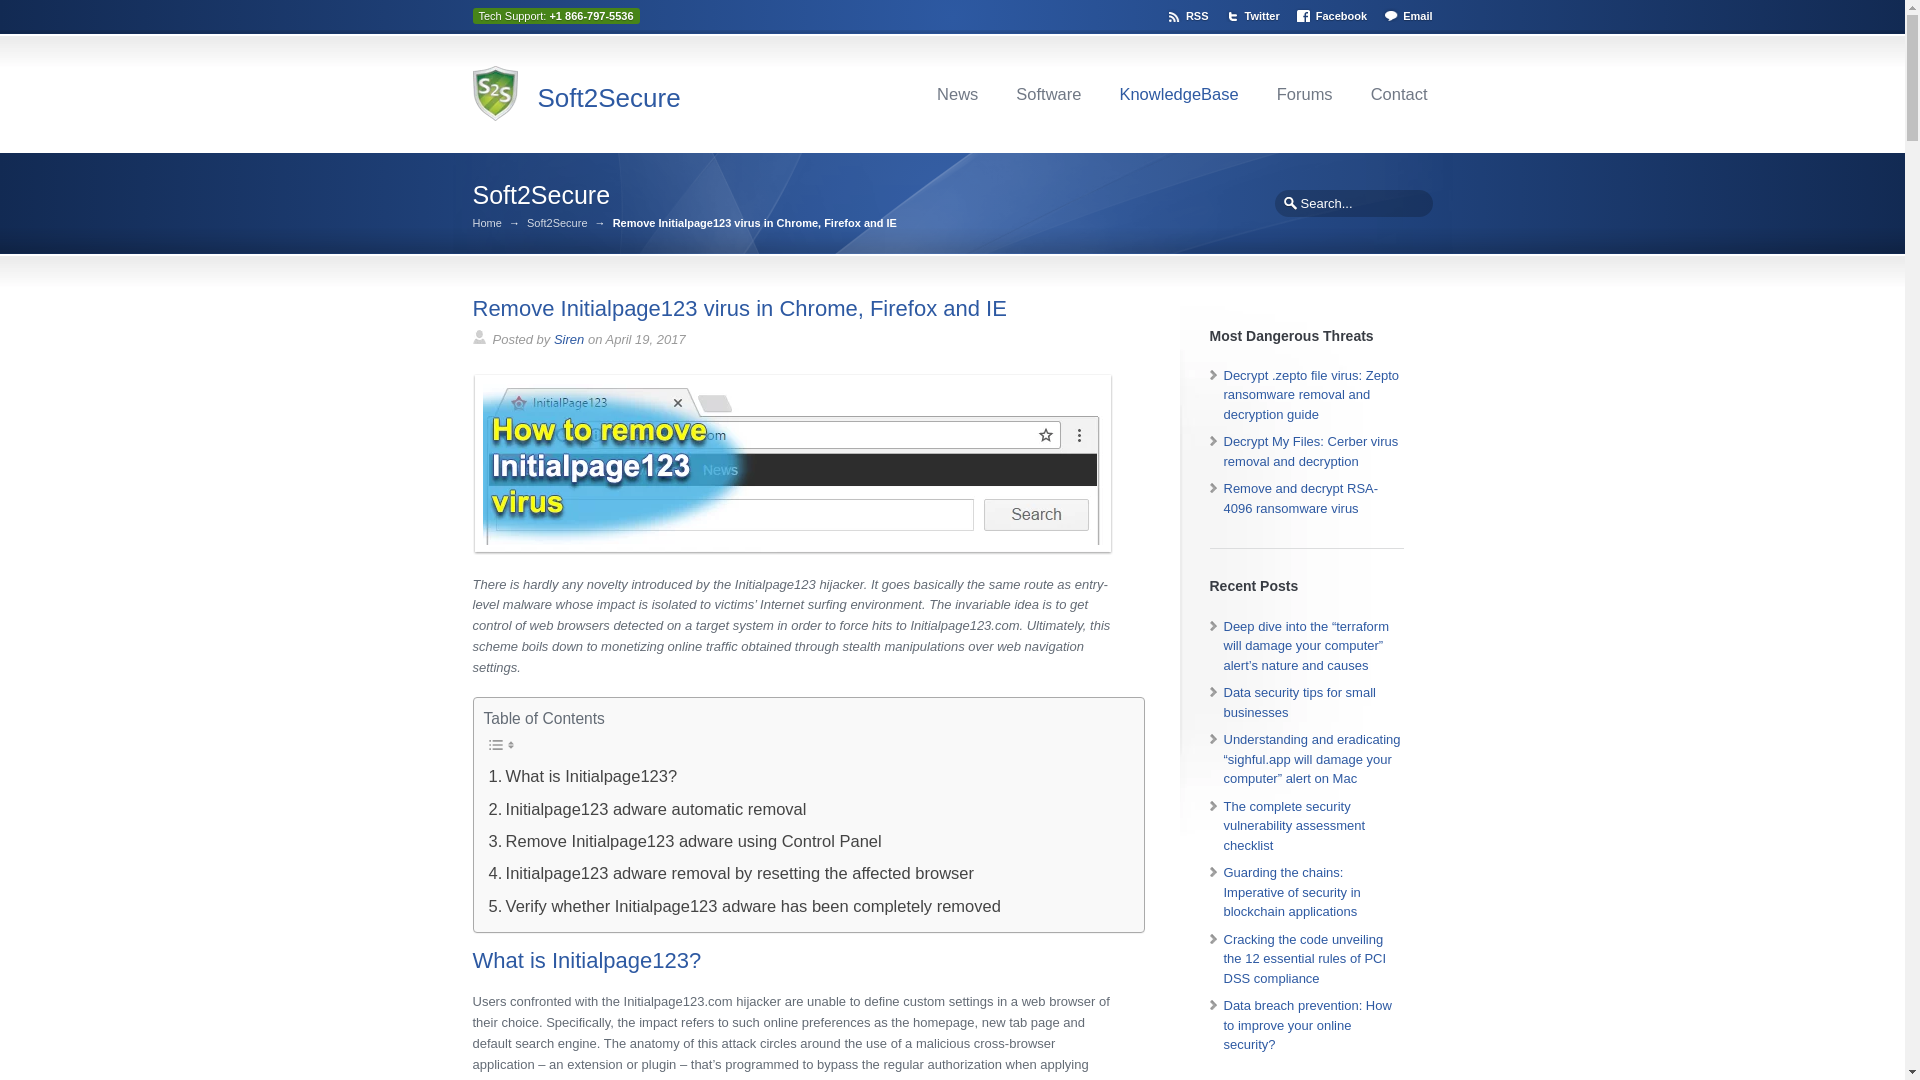 The image size is (1920, 1080). Describe the element at coordinates (685, 841) in the screenshot. I see `Remove Initialpage123 adware using Control Panel` at that location.